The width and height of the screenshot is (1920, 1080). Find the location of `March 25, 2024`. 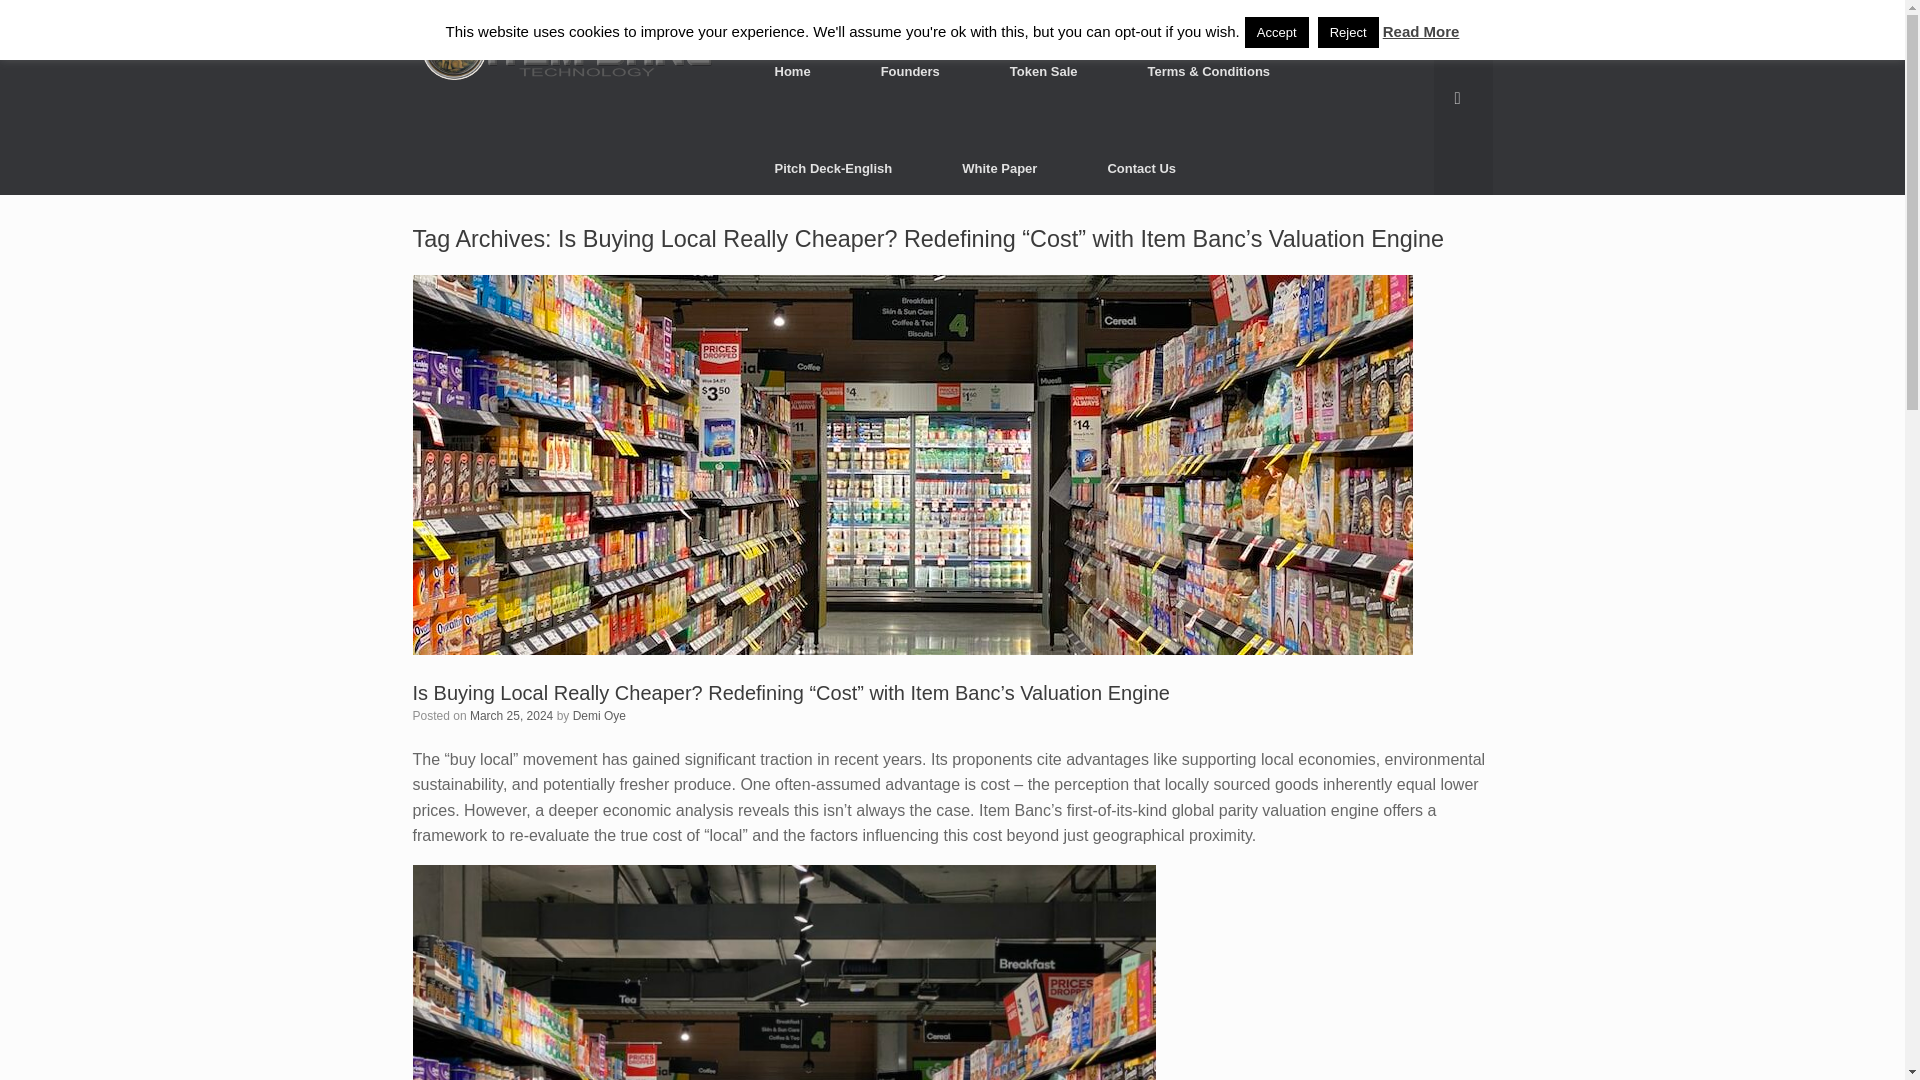

March 25, 2024 is located at coordinates (511, 715).